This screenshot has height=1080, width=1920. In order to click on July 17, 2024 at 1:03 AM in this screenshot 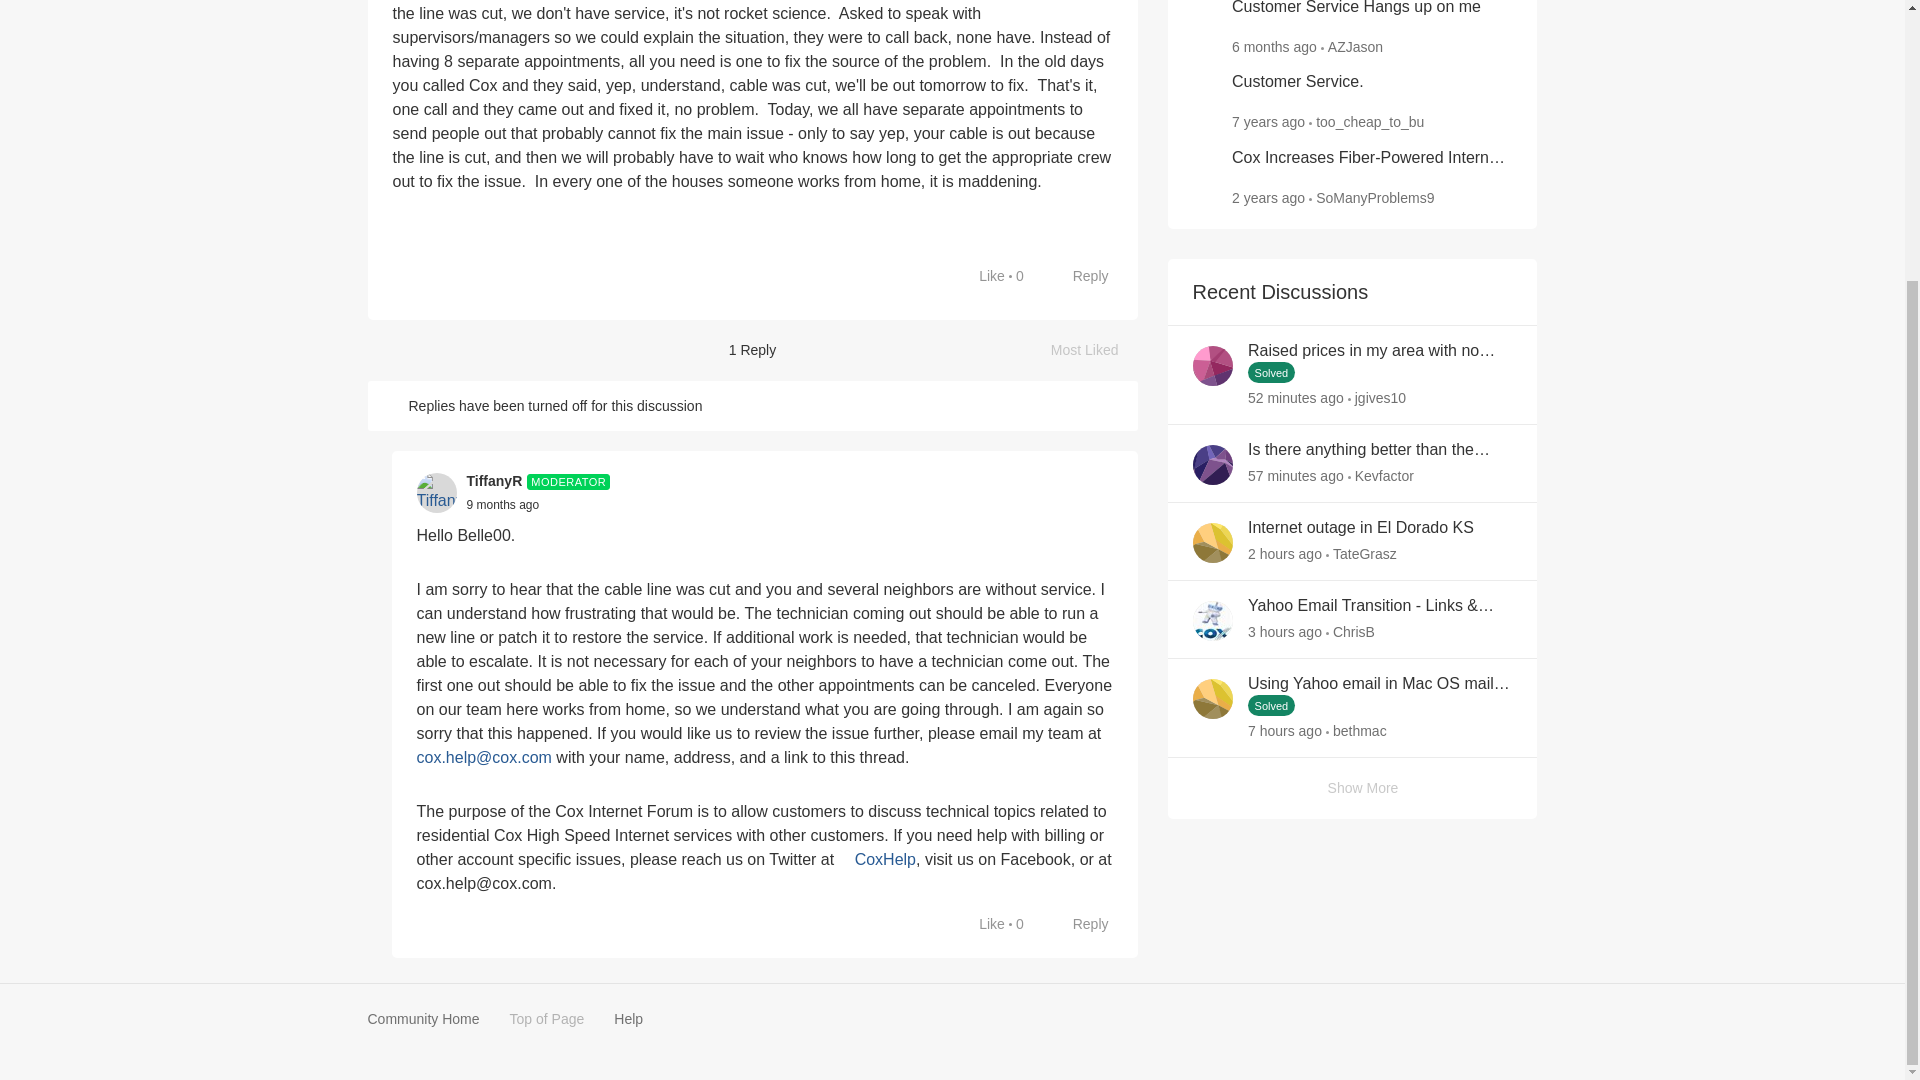, I will do `click(1296, 475)`.